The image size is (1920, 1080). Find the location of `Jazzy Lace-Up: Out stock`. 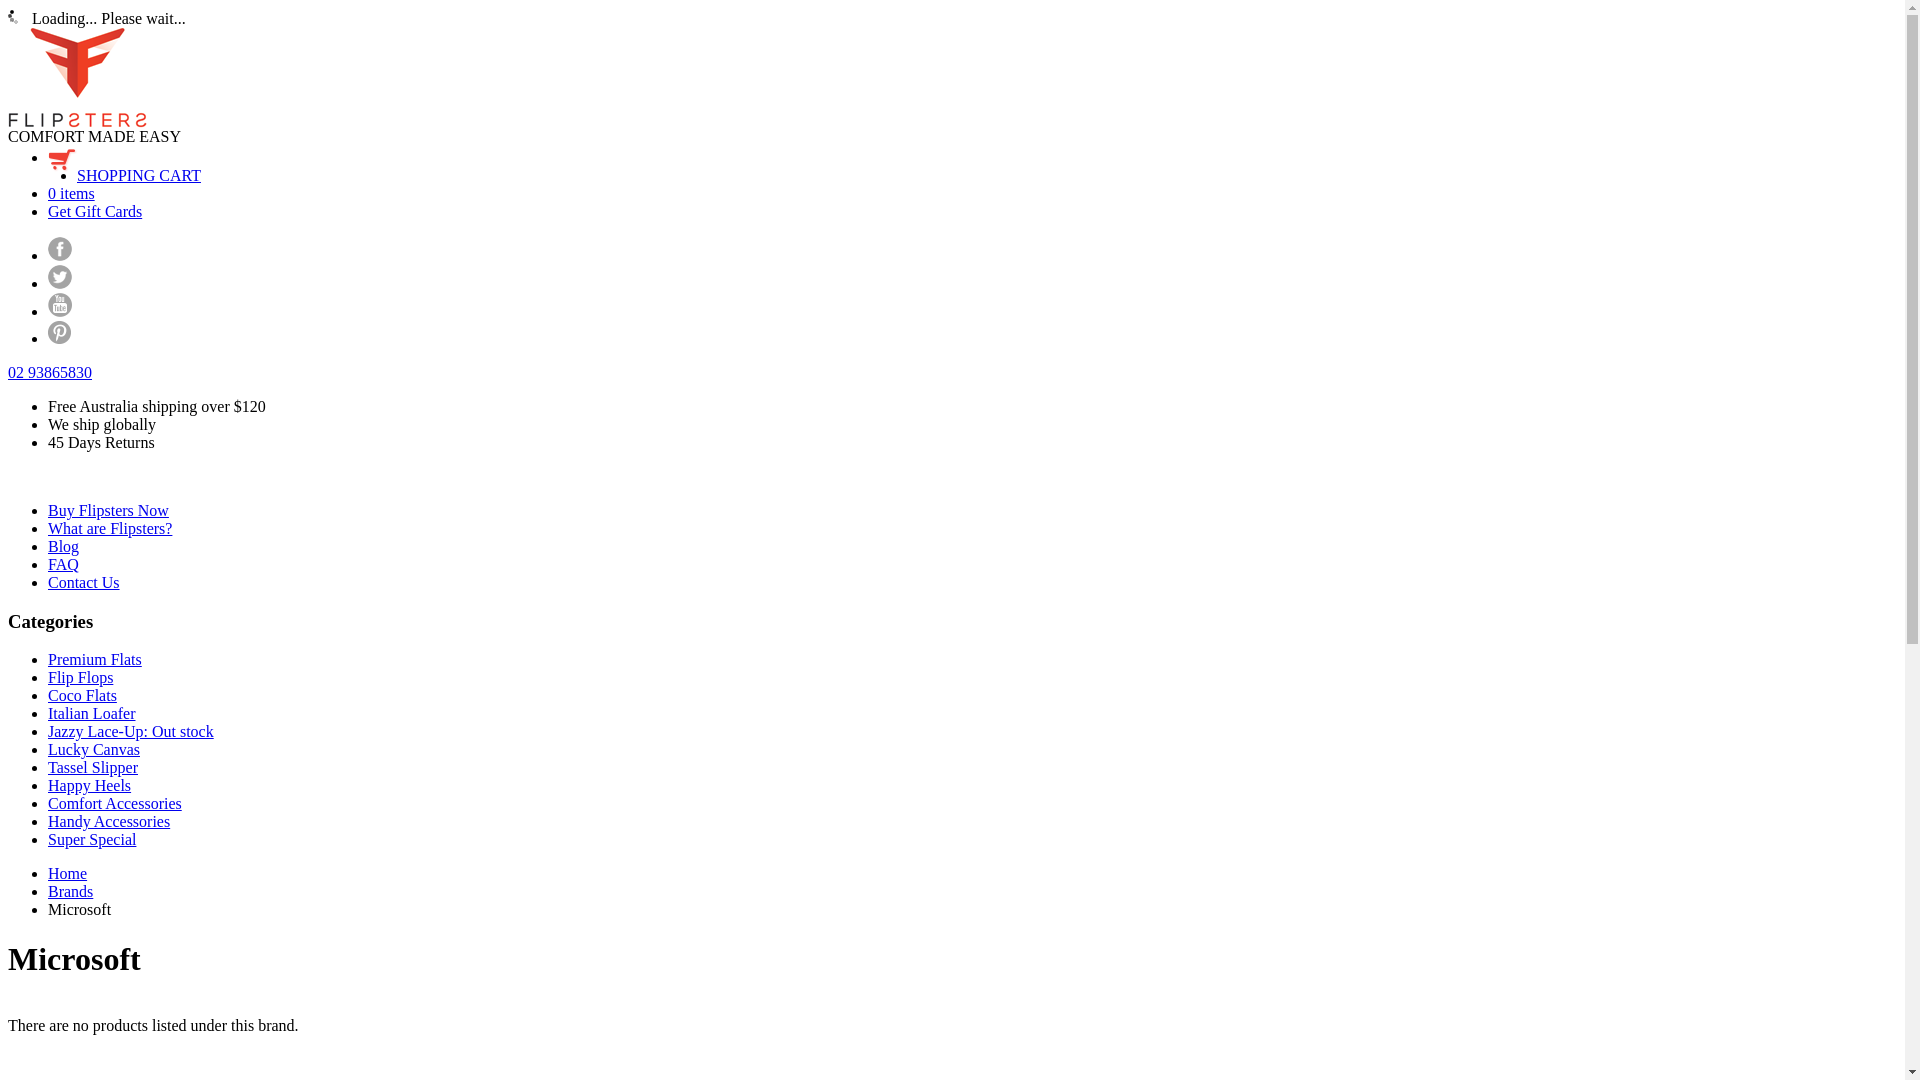

Jazzy Lace-Up: Out stock is located at coordinates (131, 732).